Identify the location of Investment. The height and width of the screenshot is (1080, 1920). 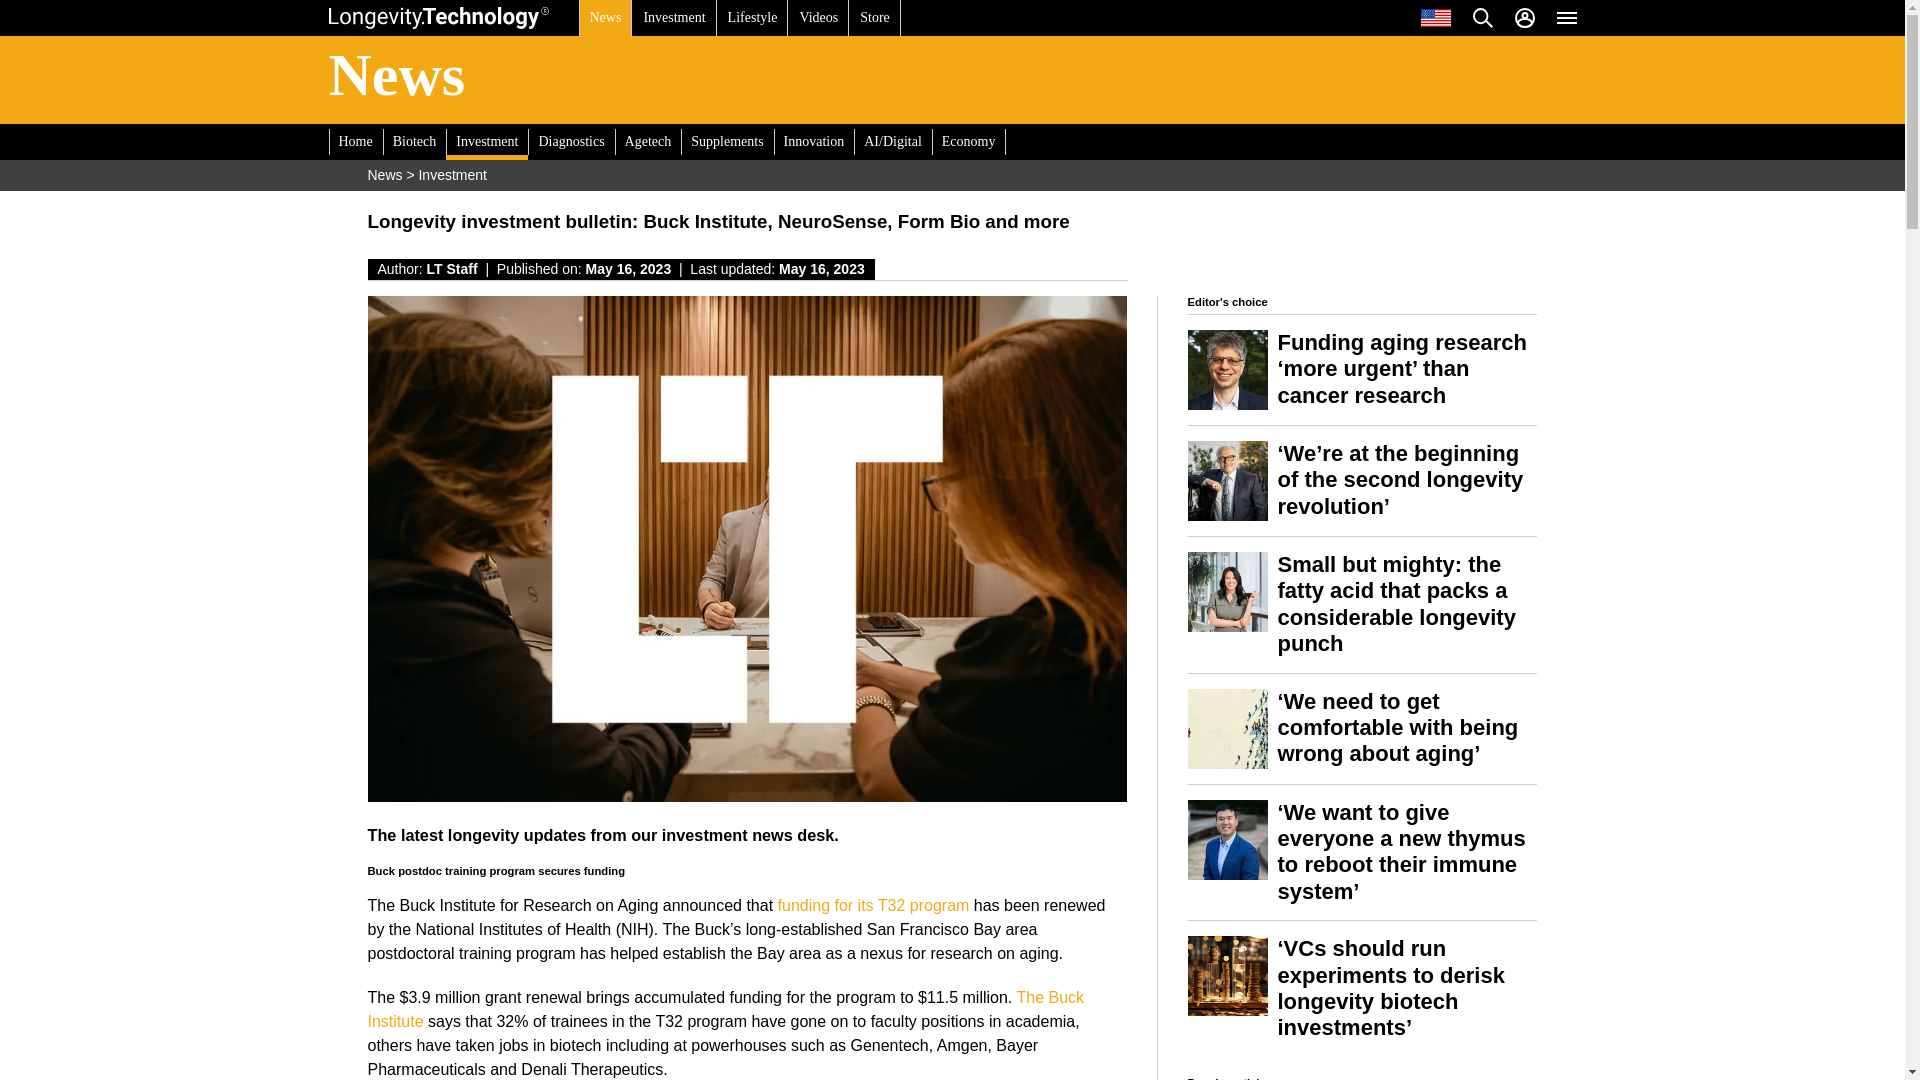
(674, 18).